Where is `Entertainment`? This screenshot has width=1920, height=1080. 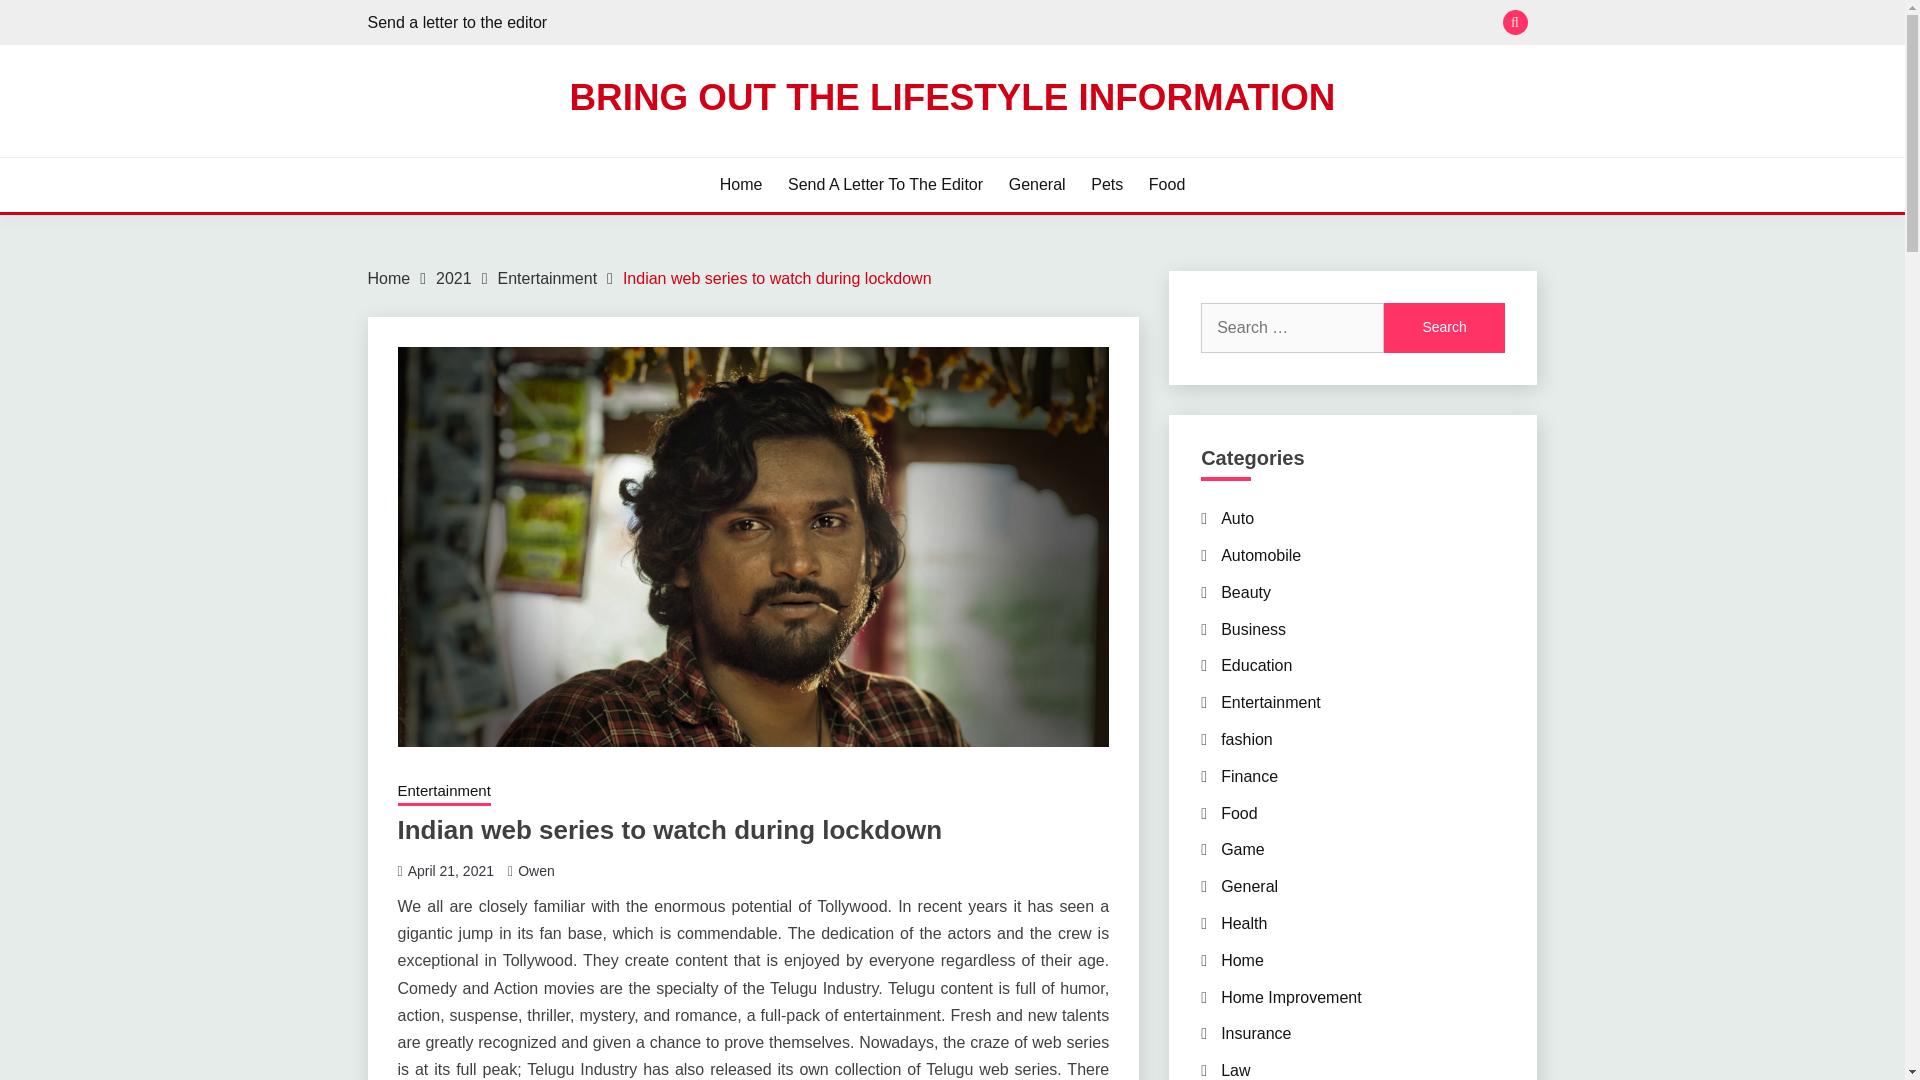 Entertainment is located at coordinates (547, 278).